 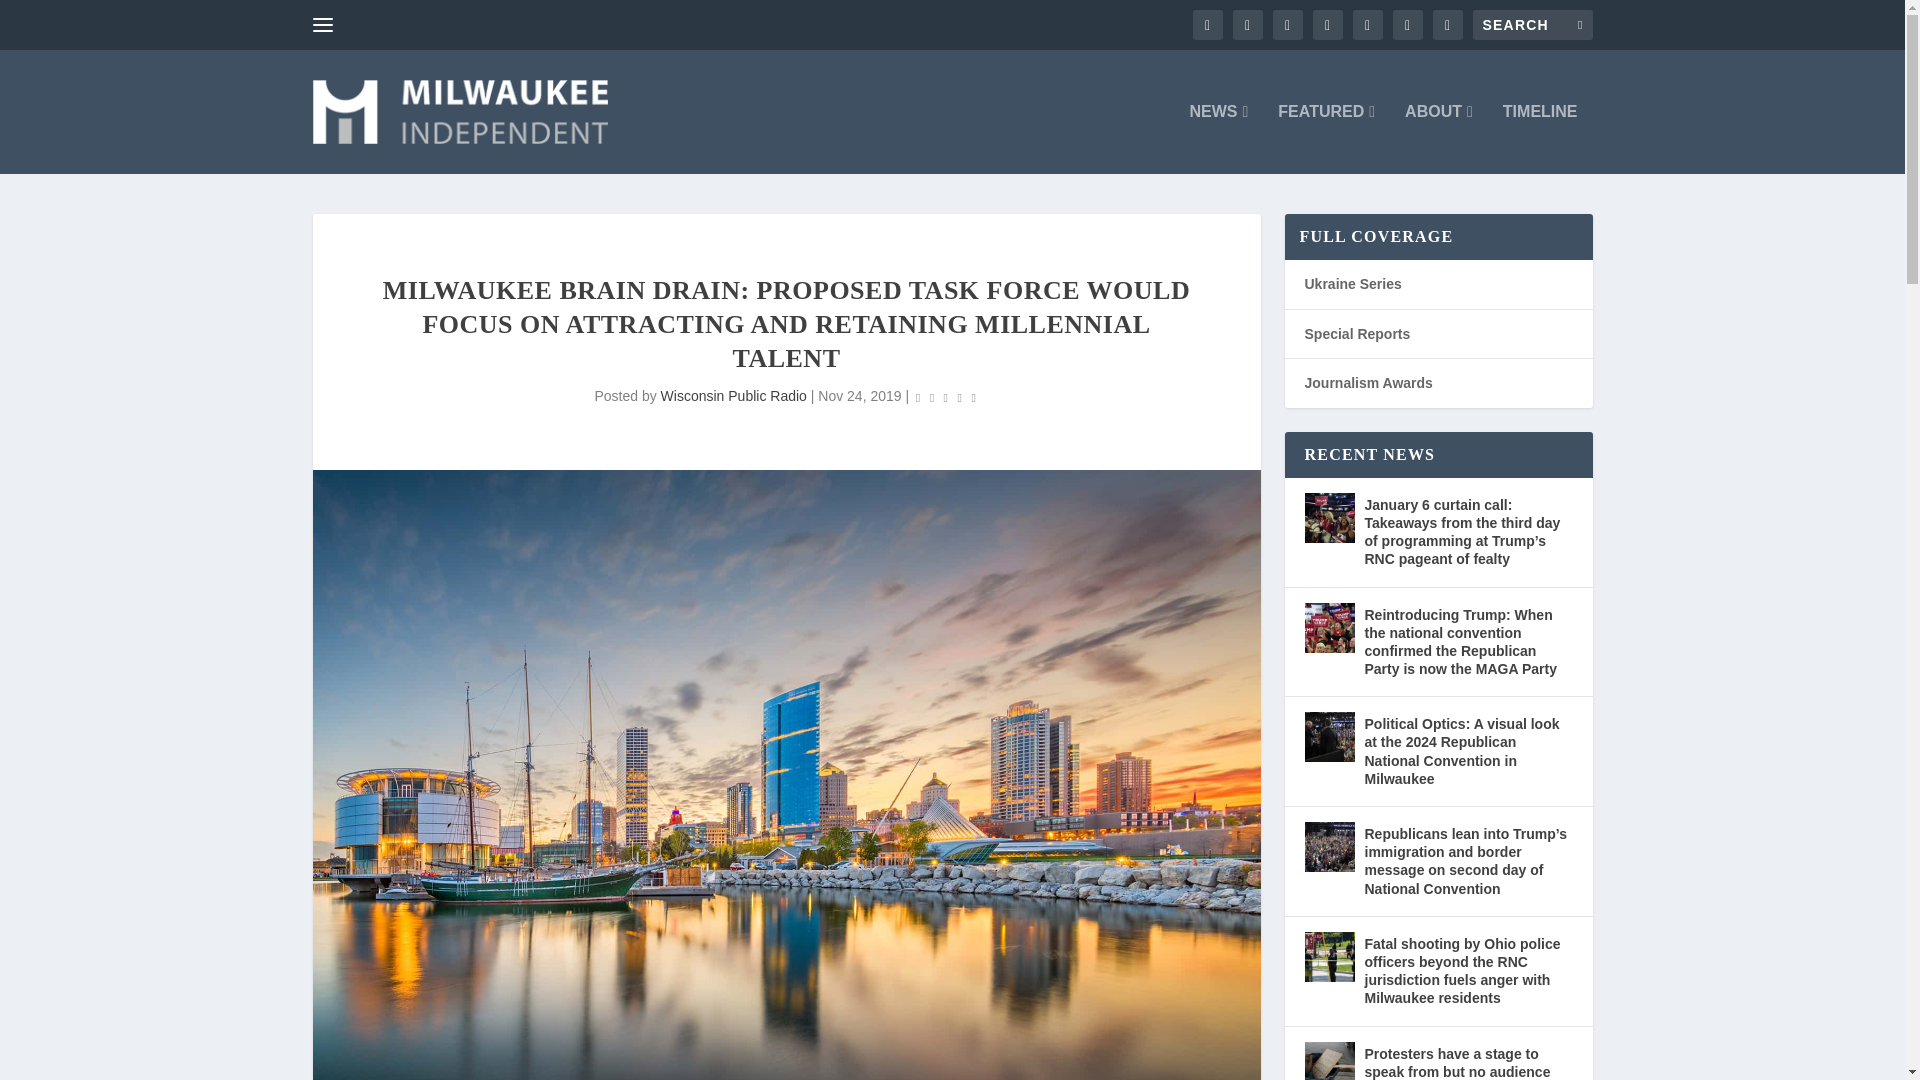 What do you see at coordinates (733, 395) in the screenshot?
I see `Posts by Wisconsin Public Radio` at bounding box center [733, 395].